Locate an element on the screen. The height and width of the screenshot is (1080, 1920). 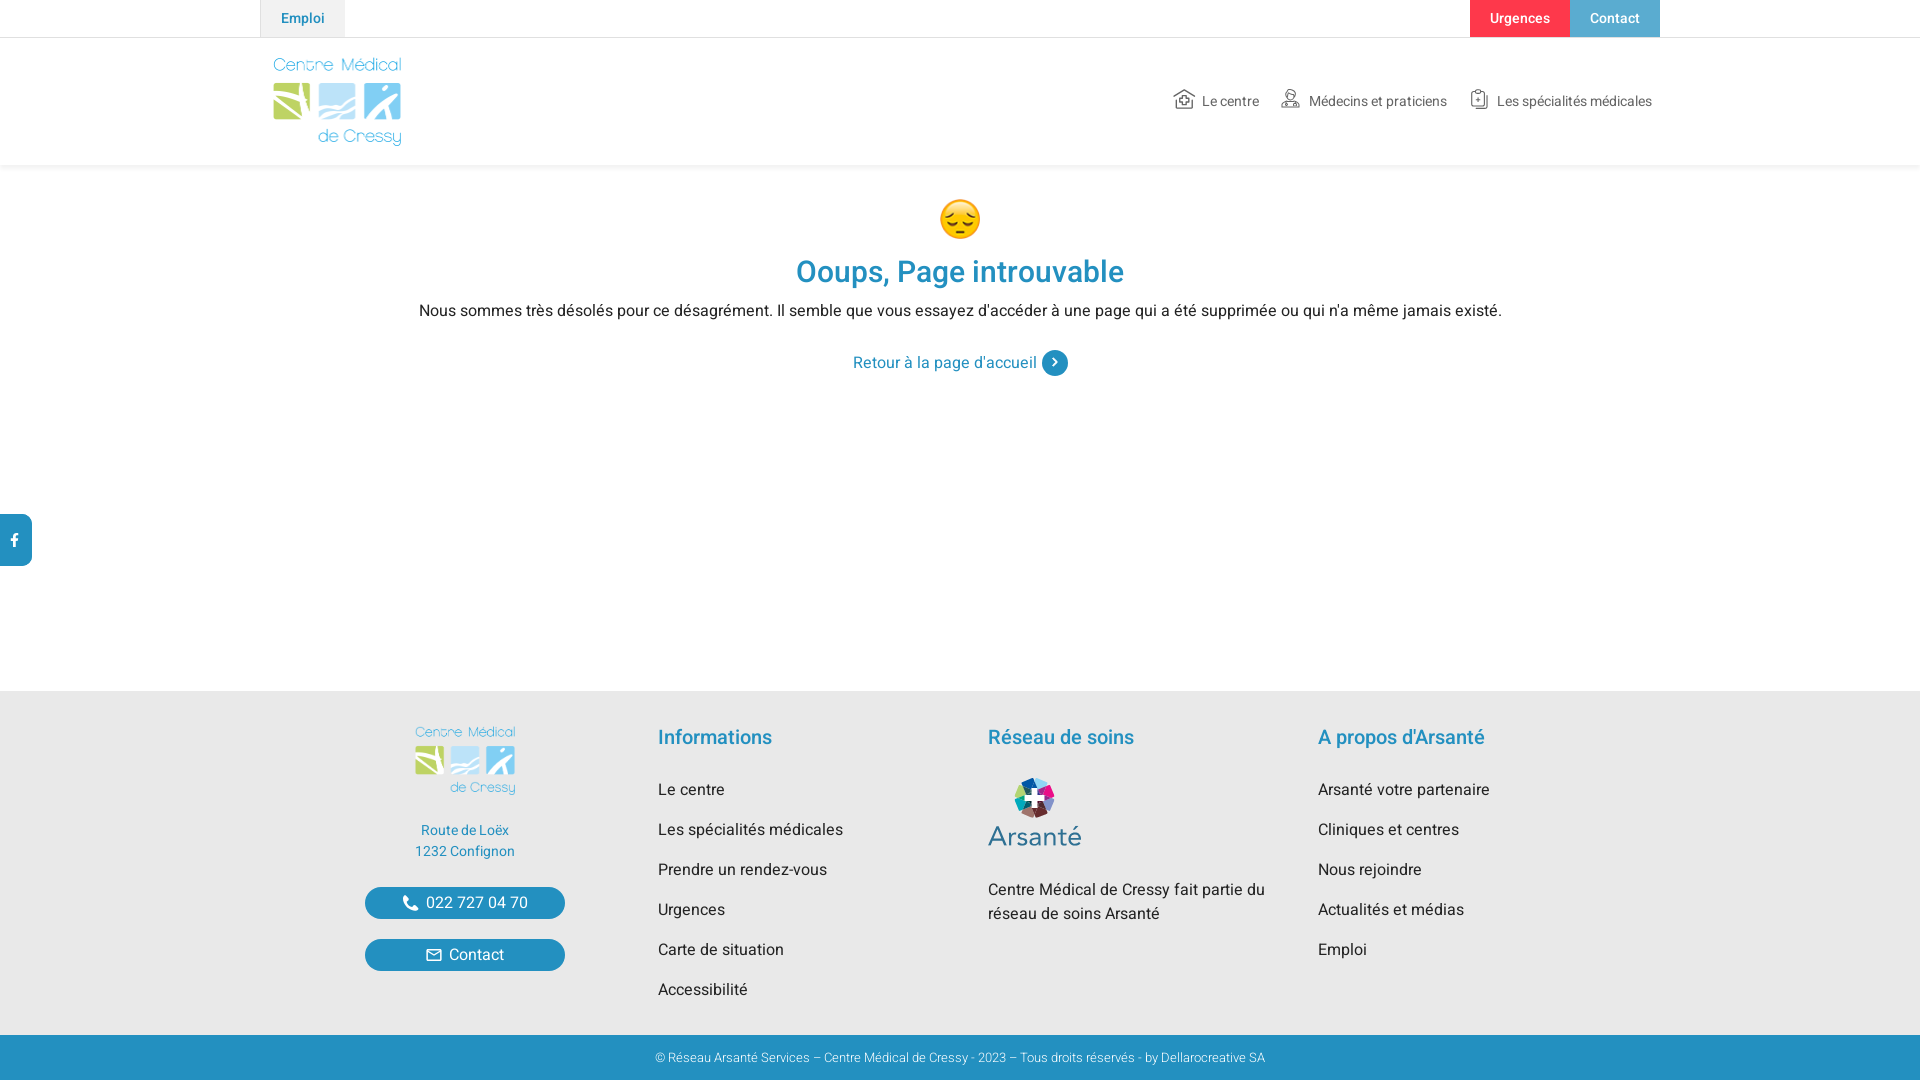
Le centre is located at coordinates (1216, 102).